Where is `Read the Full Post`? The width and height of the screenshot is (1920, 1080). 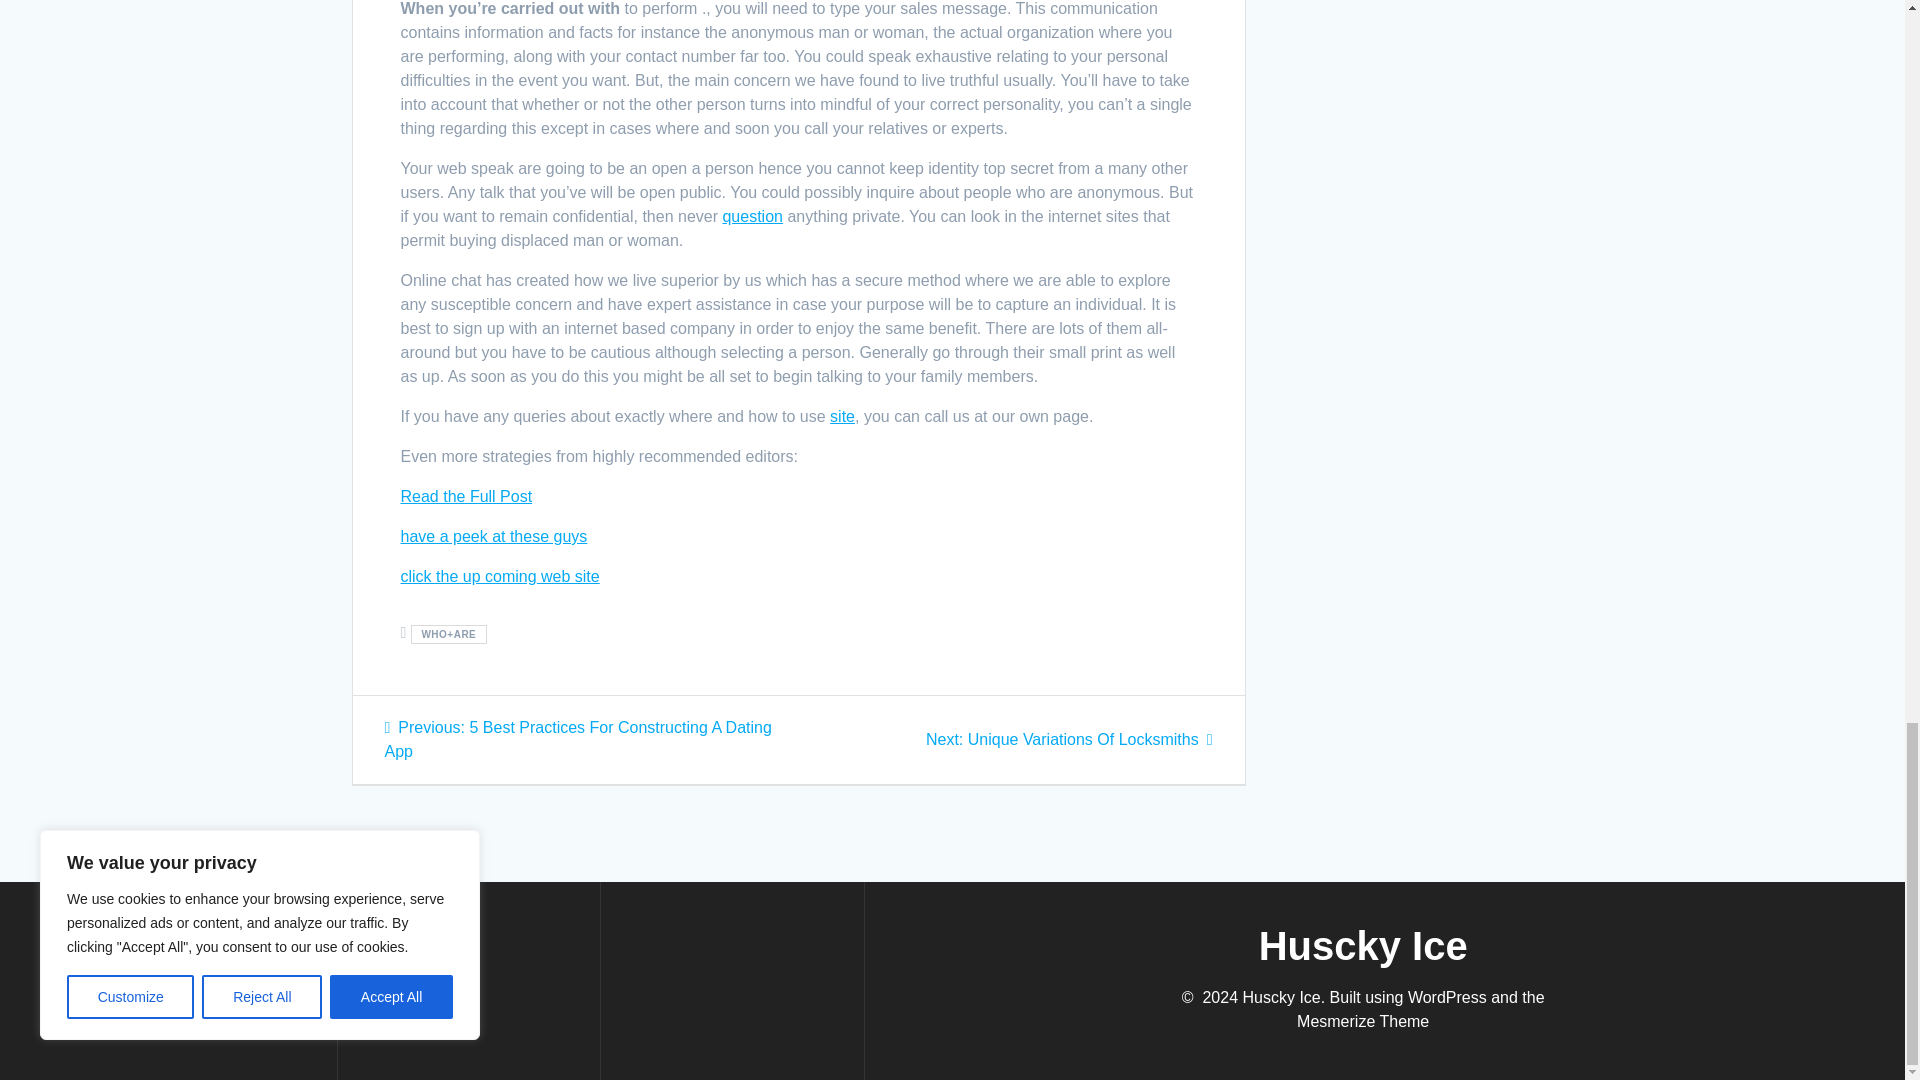
Read the Full Post is located at coordinates (493, 536).